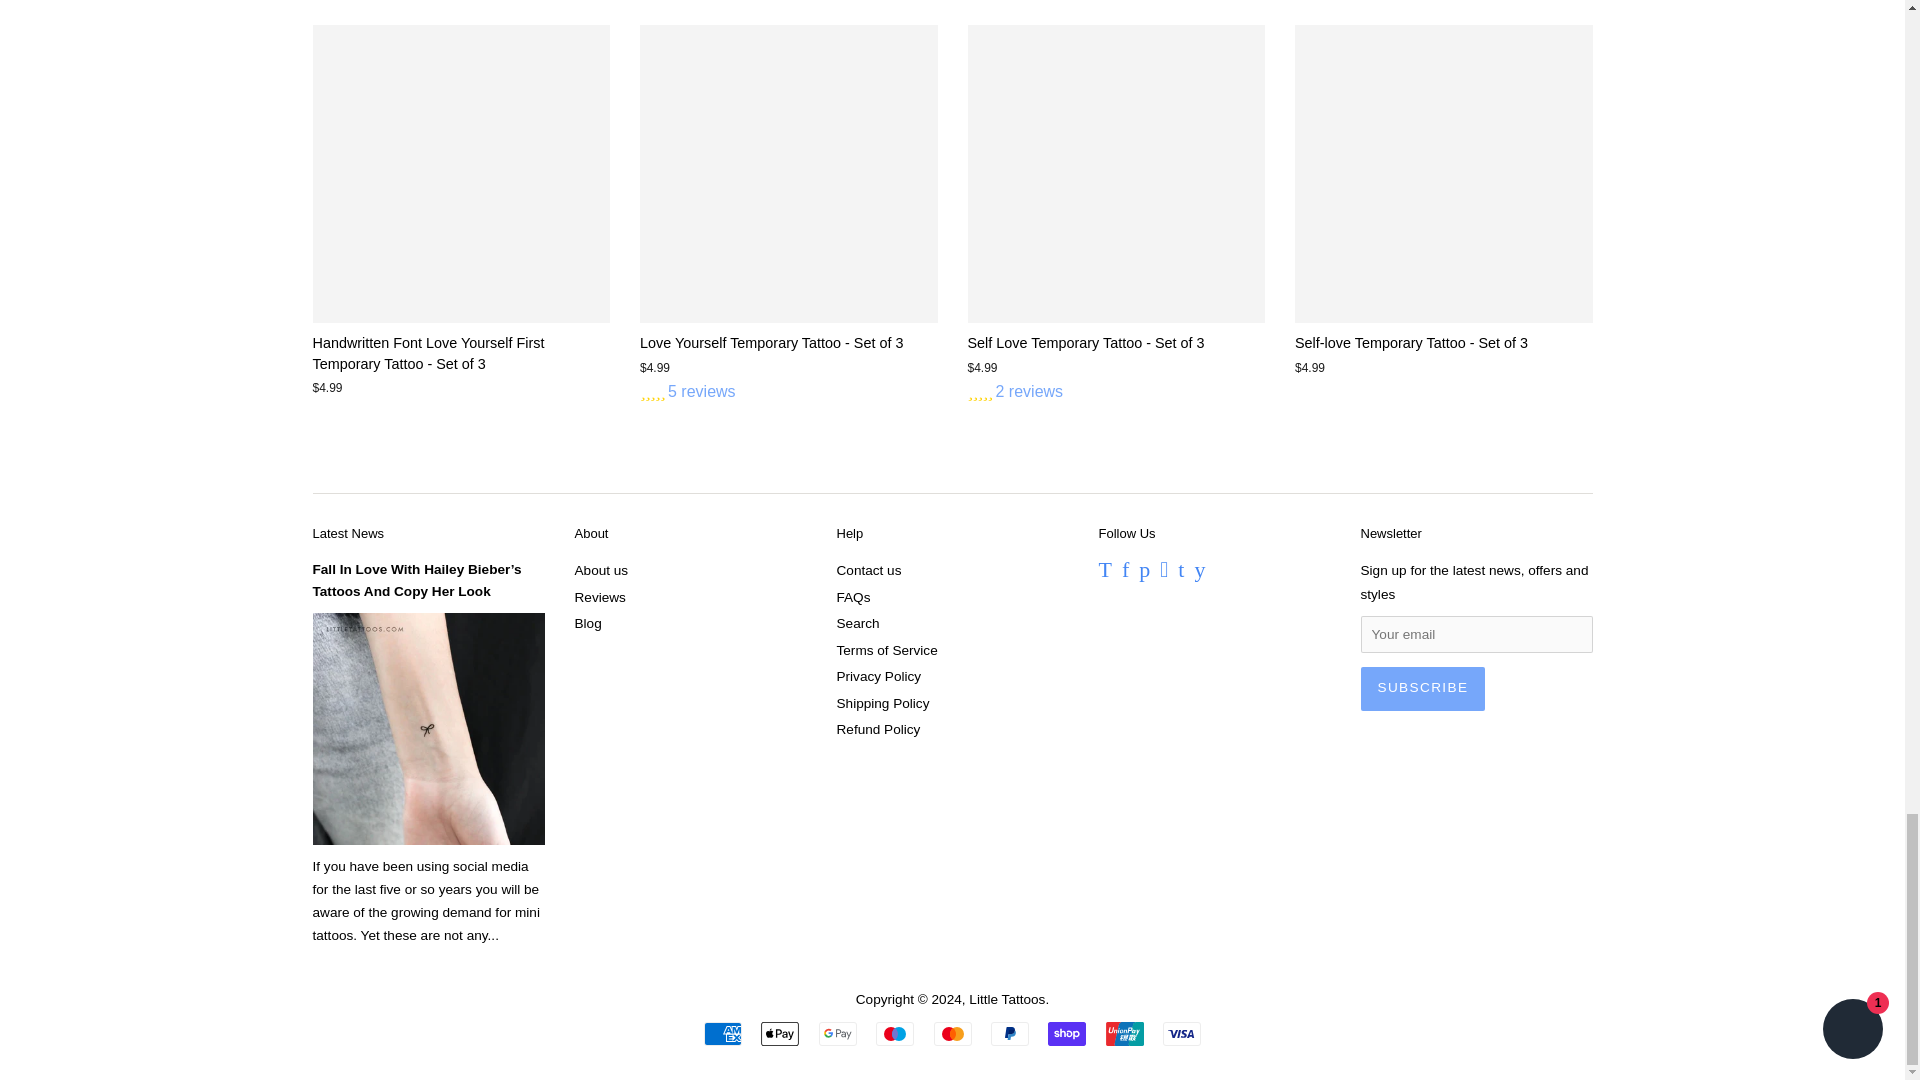  I want to click on PayPal, so click(1010, 1032).